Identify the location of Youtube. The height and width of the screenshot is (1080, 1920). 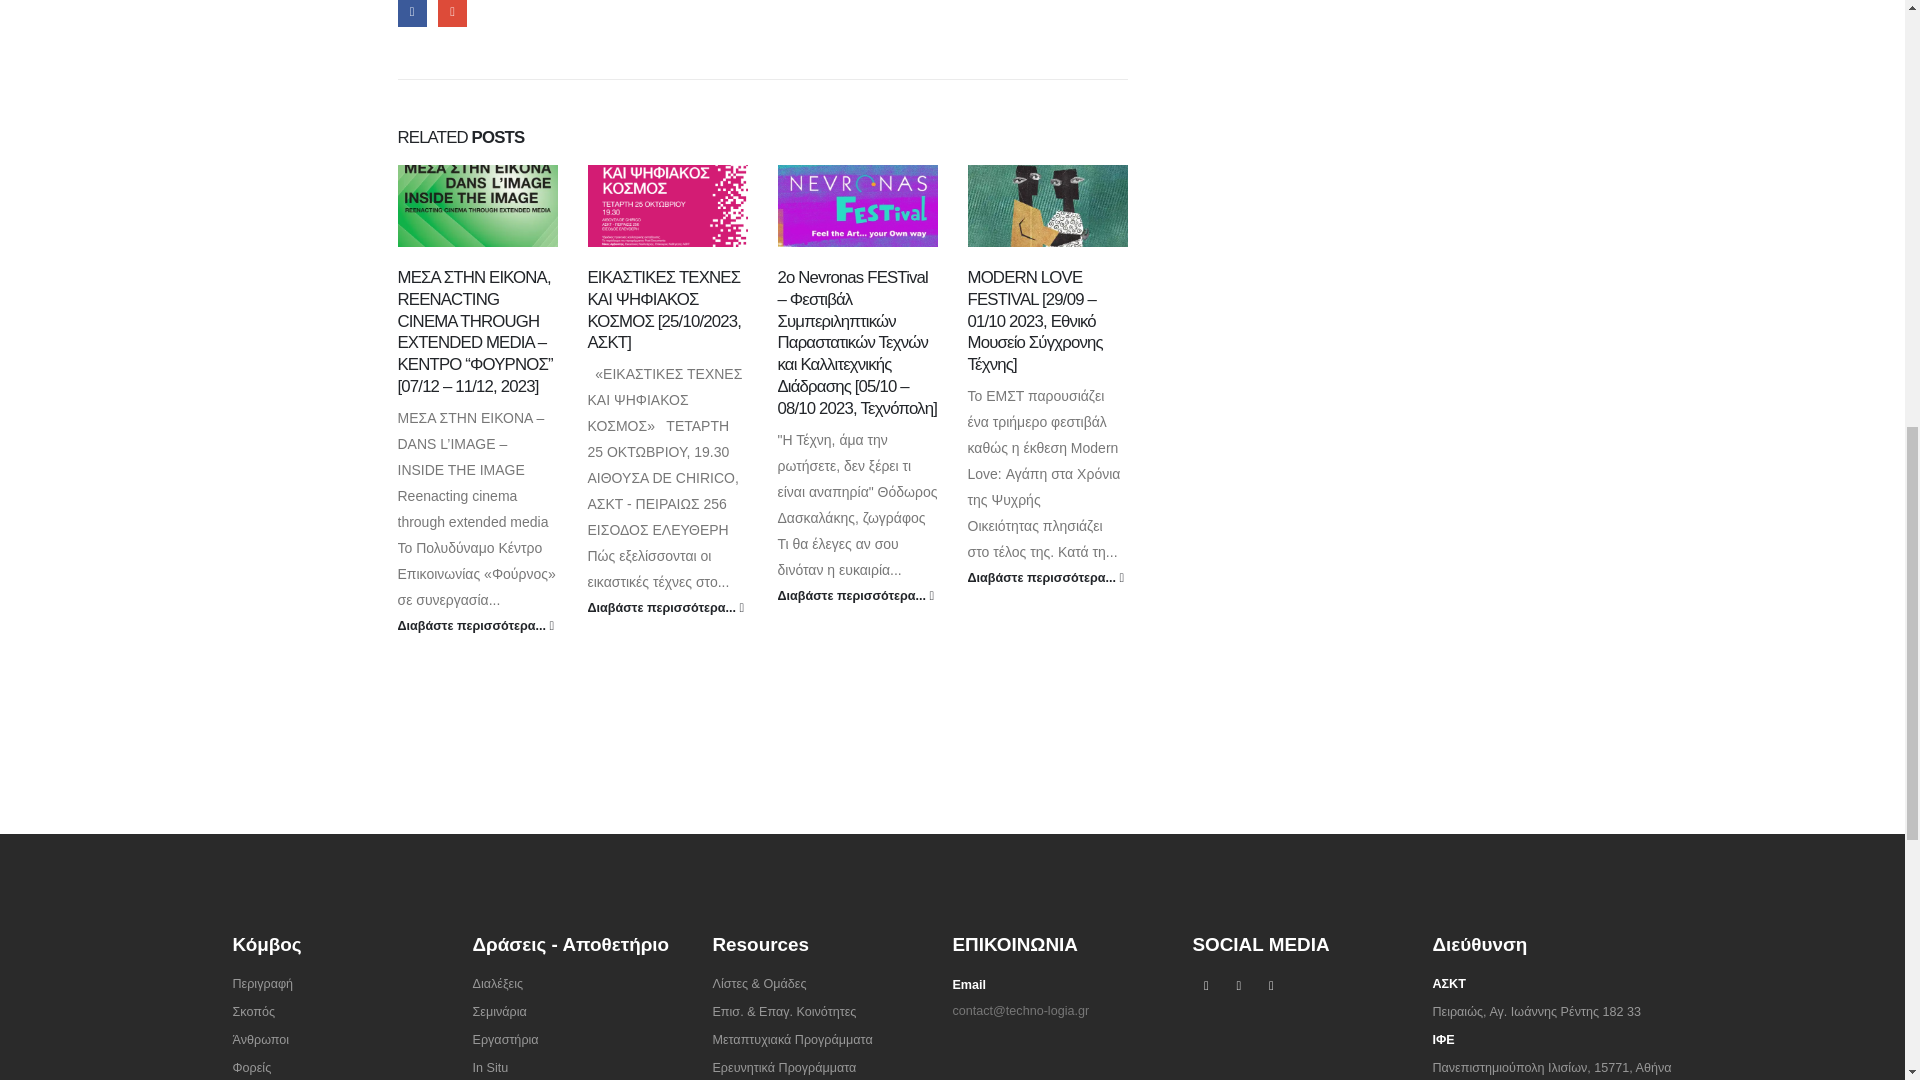
(1238, 986).